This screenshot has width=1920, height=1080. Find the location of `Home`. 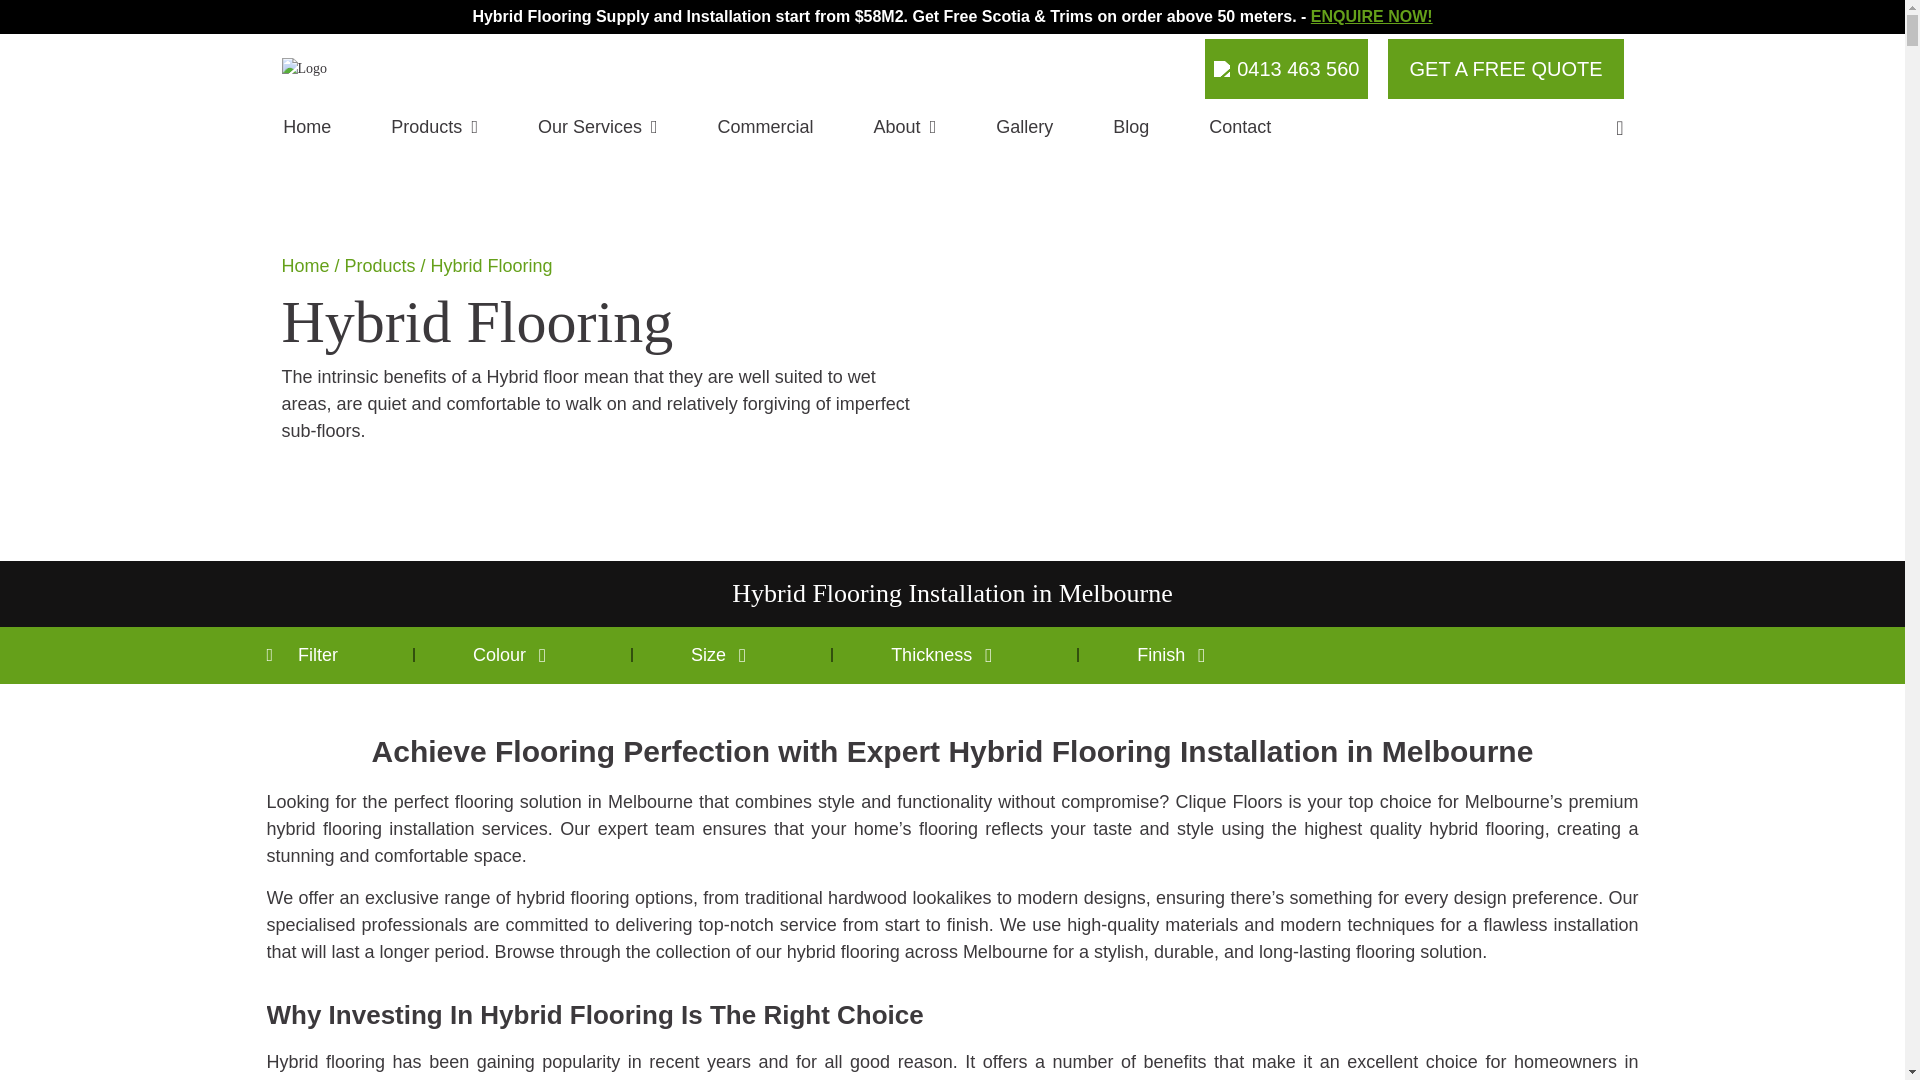

Home is located at coordinates (306, 128).